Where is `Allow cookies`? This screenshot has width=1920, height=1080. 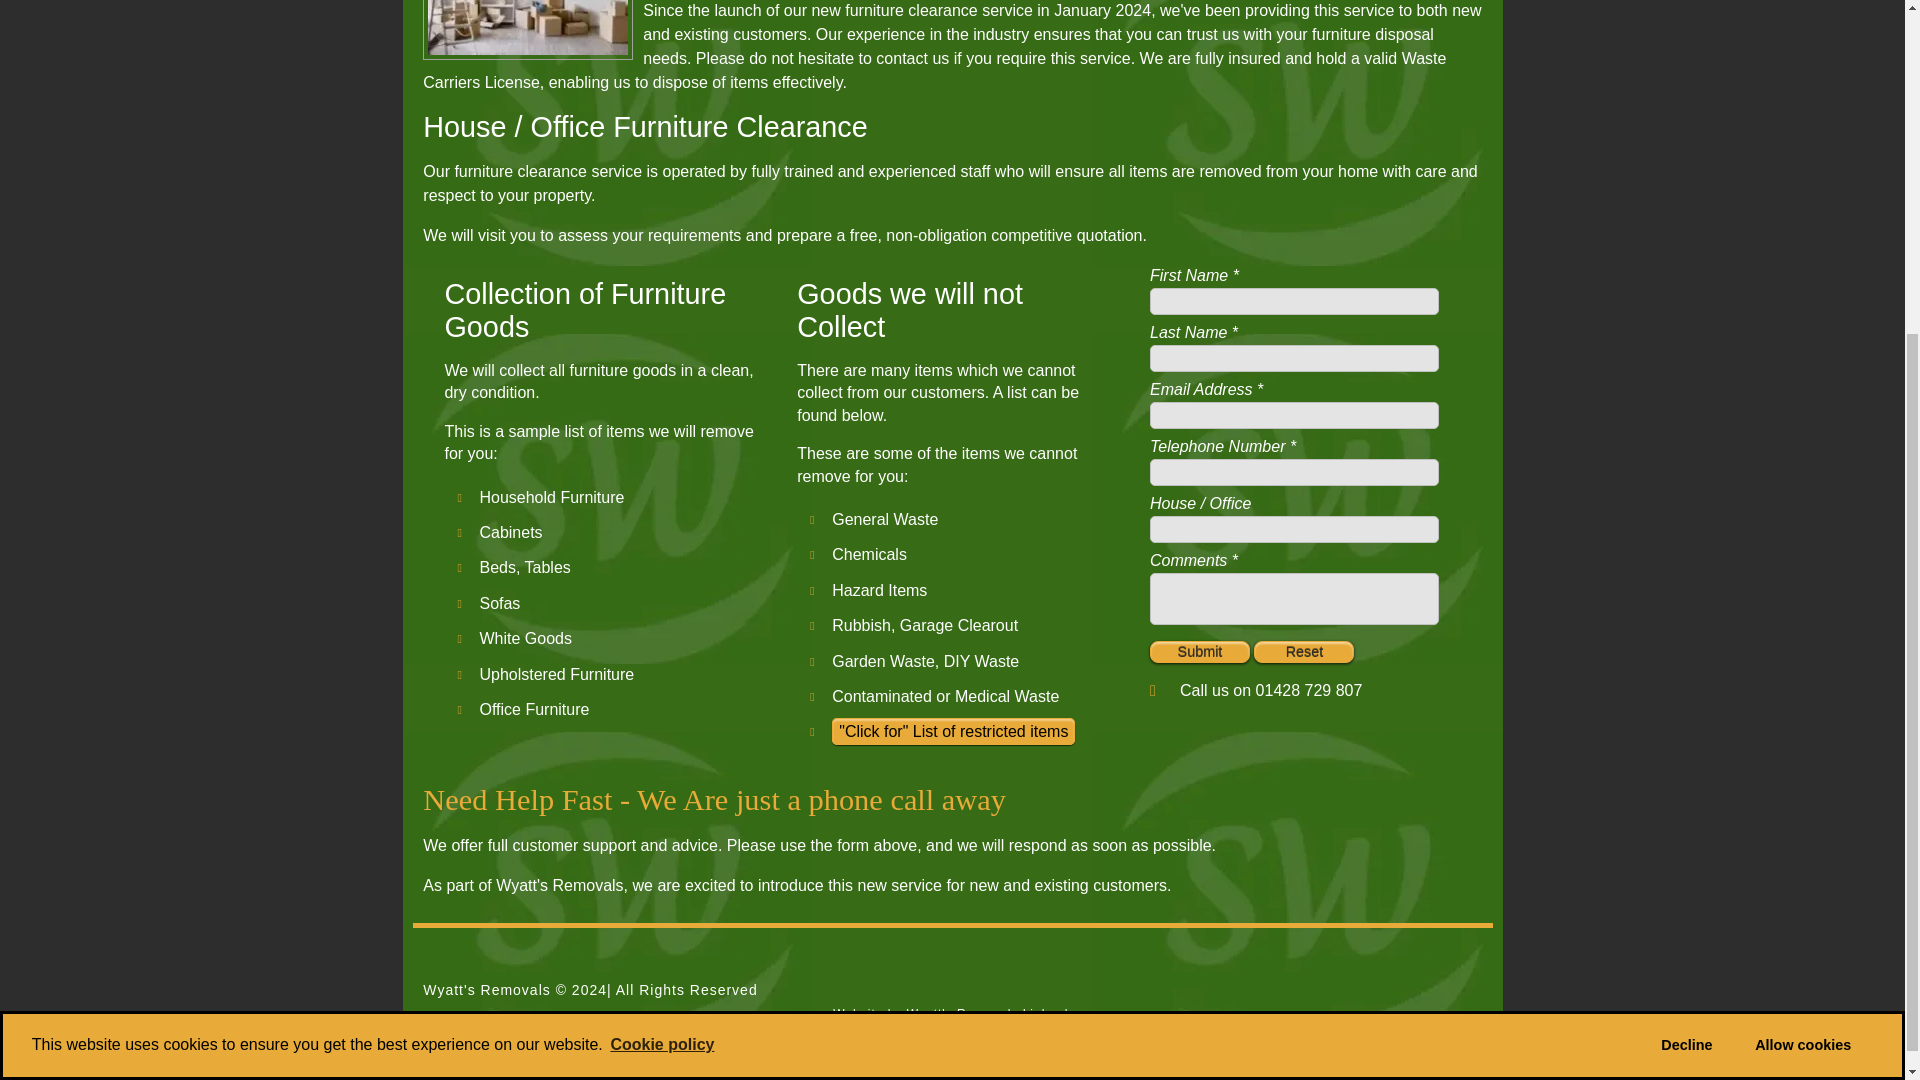
Allow cookies is located at coordinates (1803, 563).